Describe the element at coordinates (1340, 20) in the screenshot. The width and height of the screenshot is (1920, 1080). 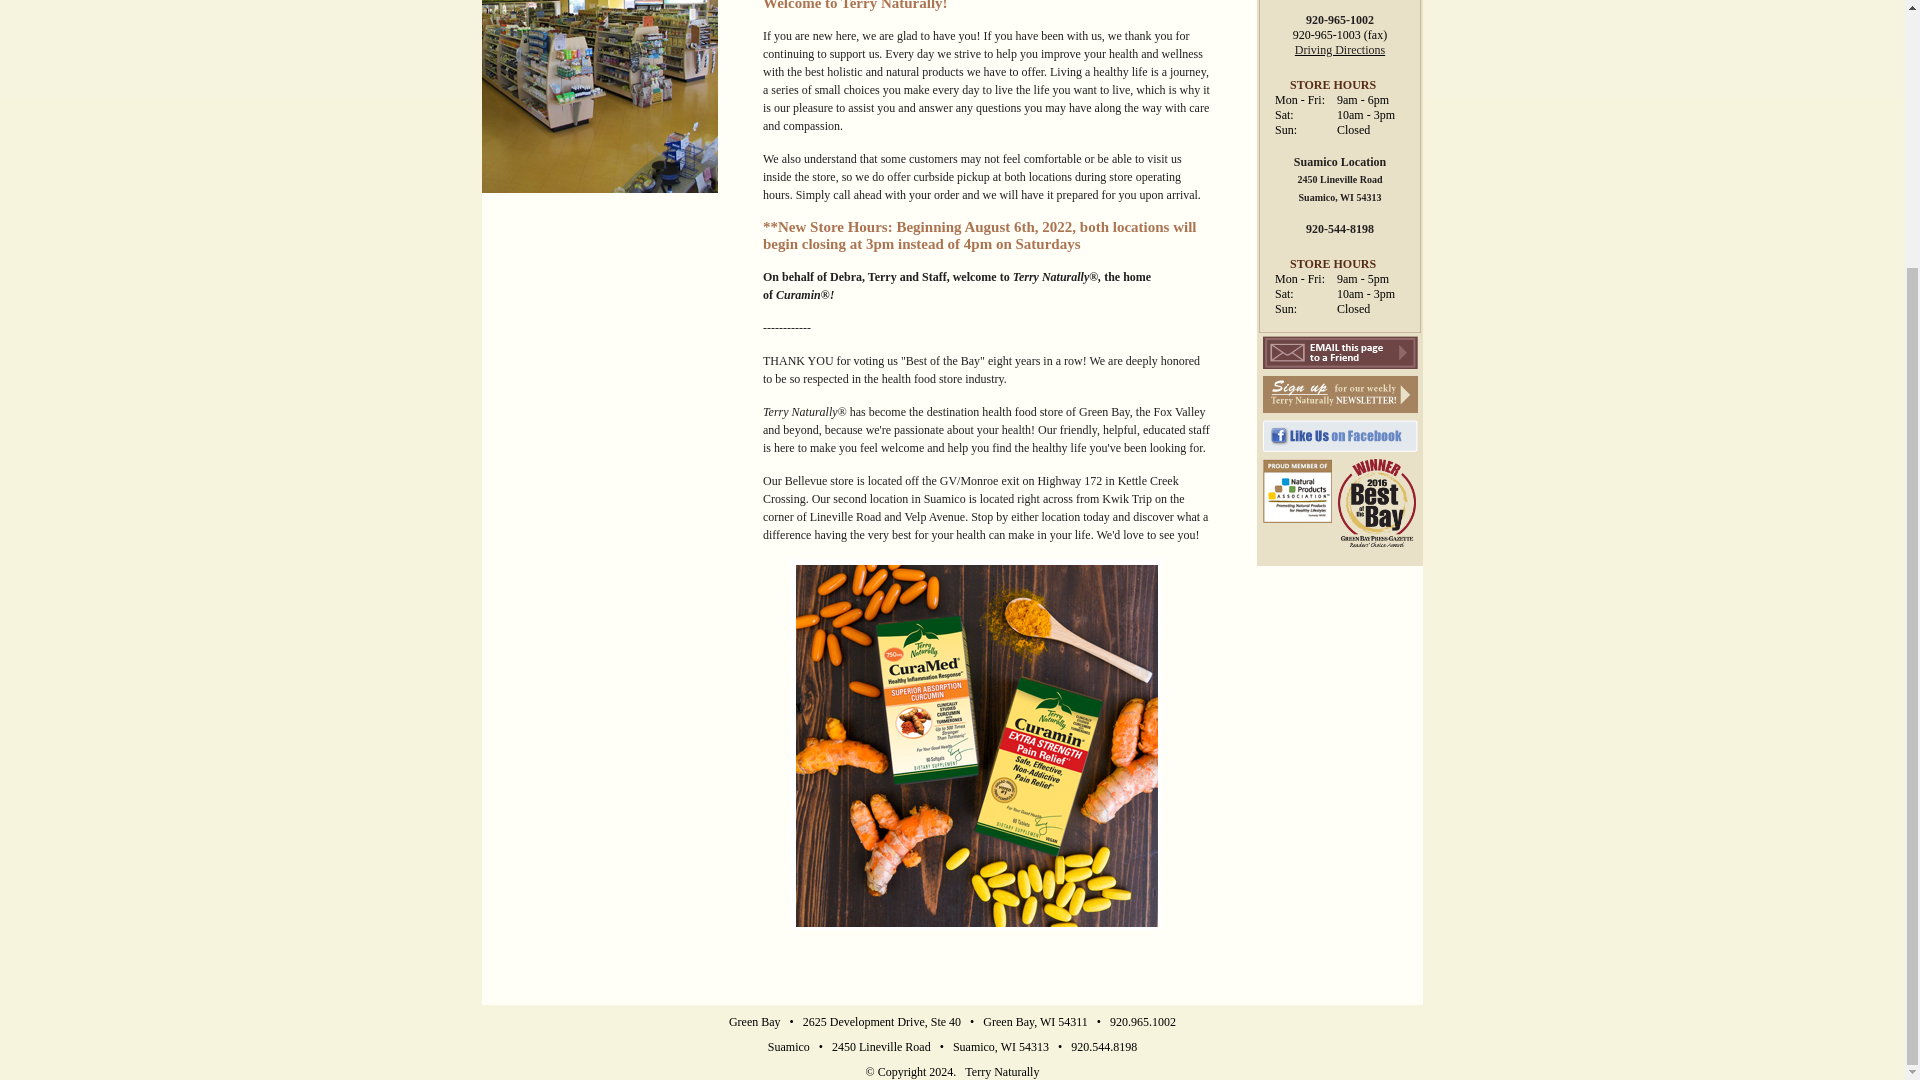
I see `920-965-1002` at that location.